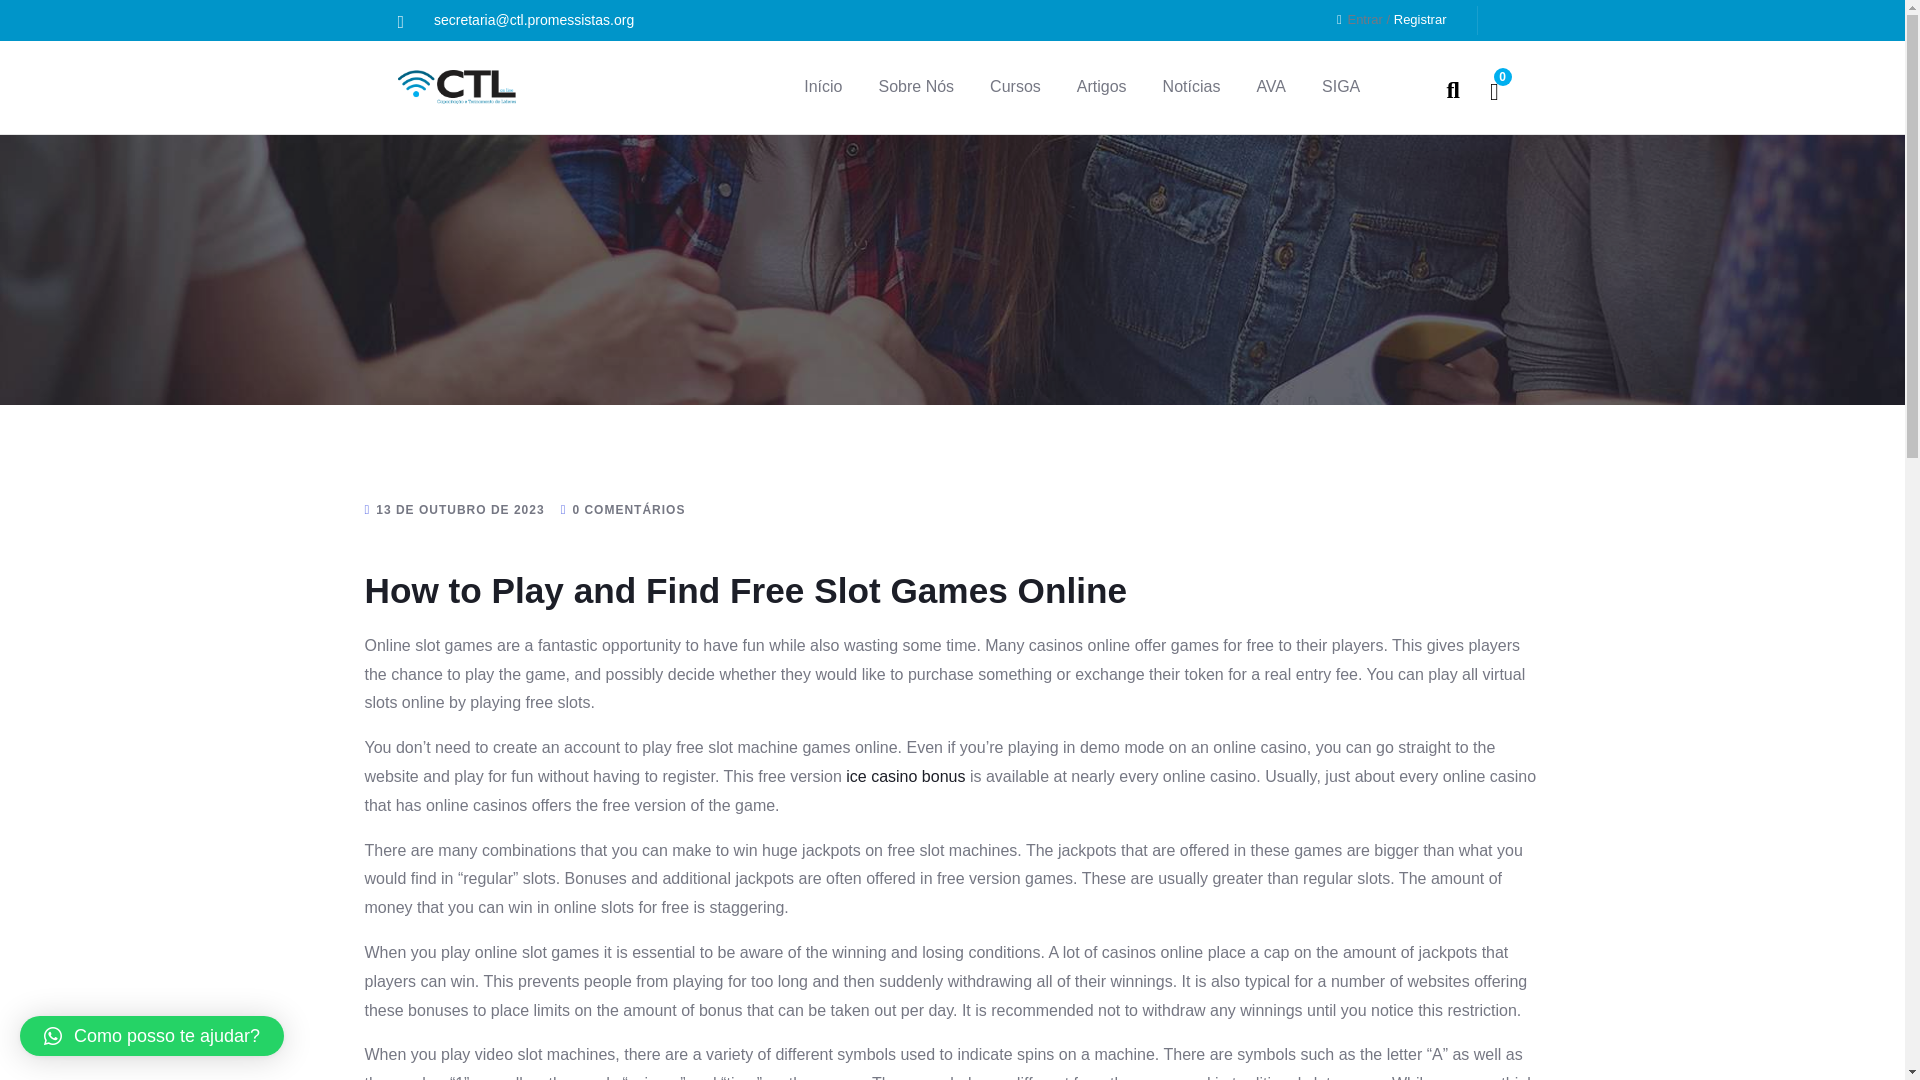 This screenshot has width=1920, height=1080. I want to click on Entrar, so click(1364, 19).